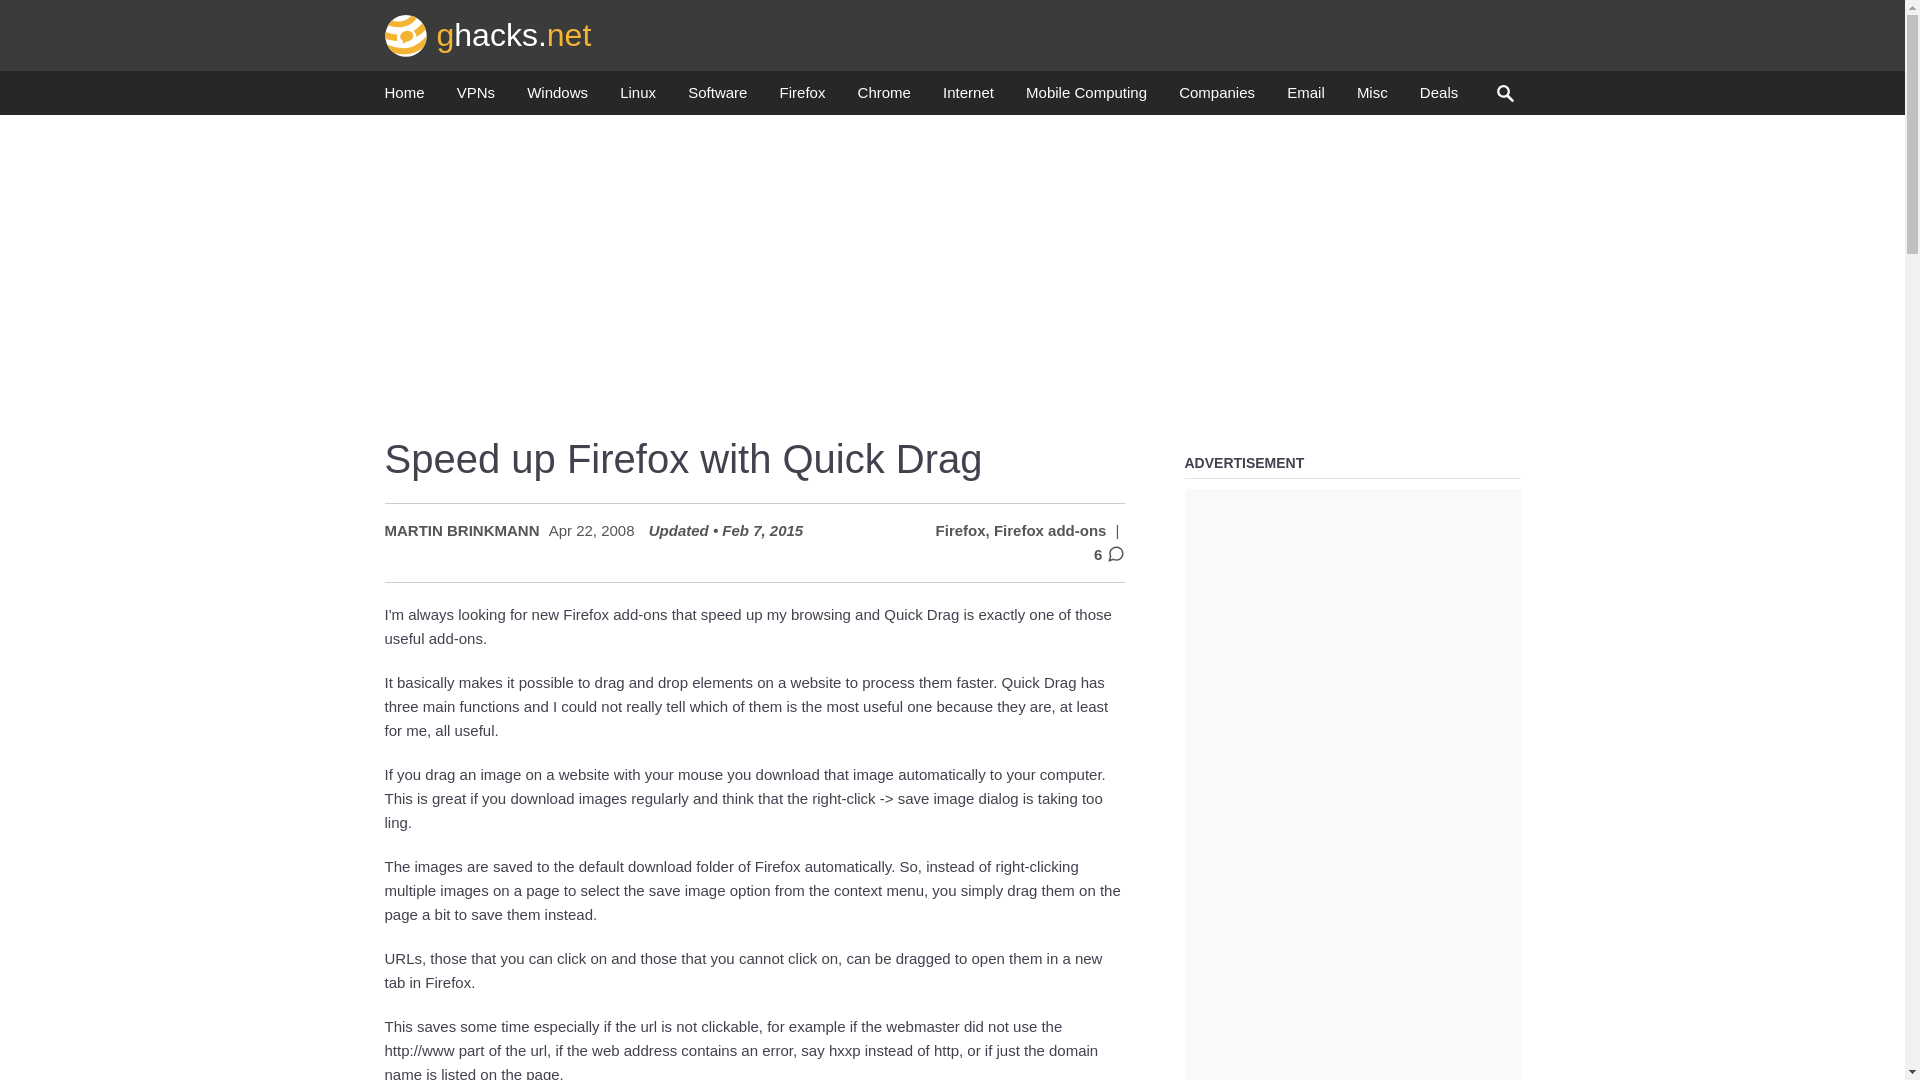 The image size is (1920, 1080). What do you see at coordinates (716, 98) in the screenshot?
I see `Software` at bounding box center [716, 98].